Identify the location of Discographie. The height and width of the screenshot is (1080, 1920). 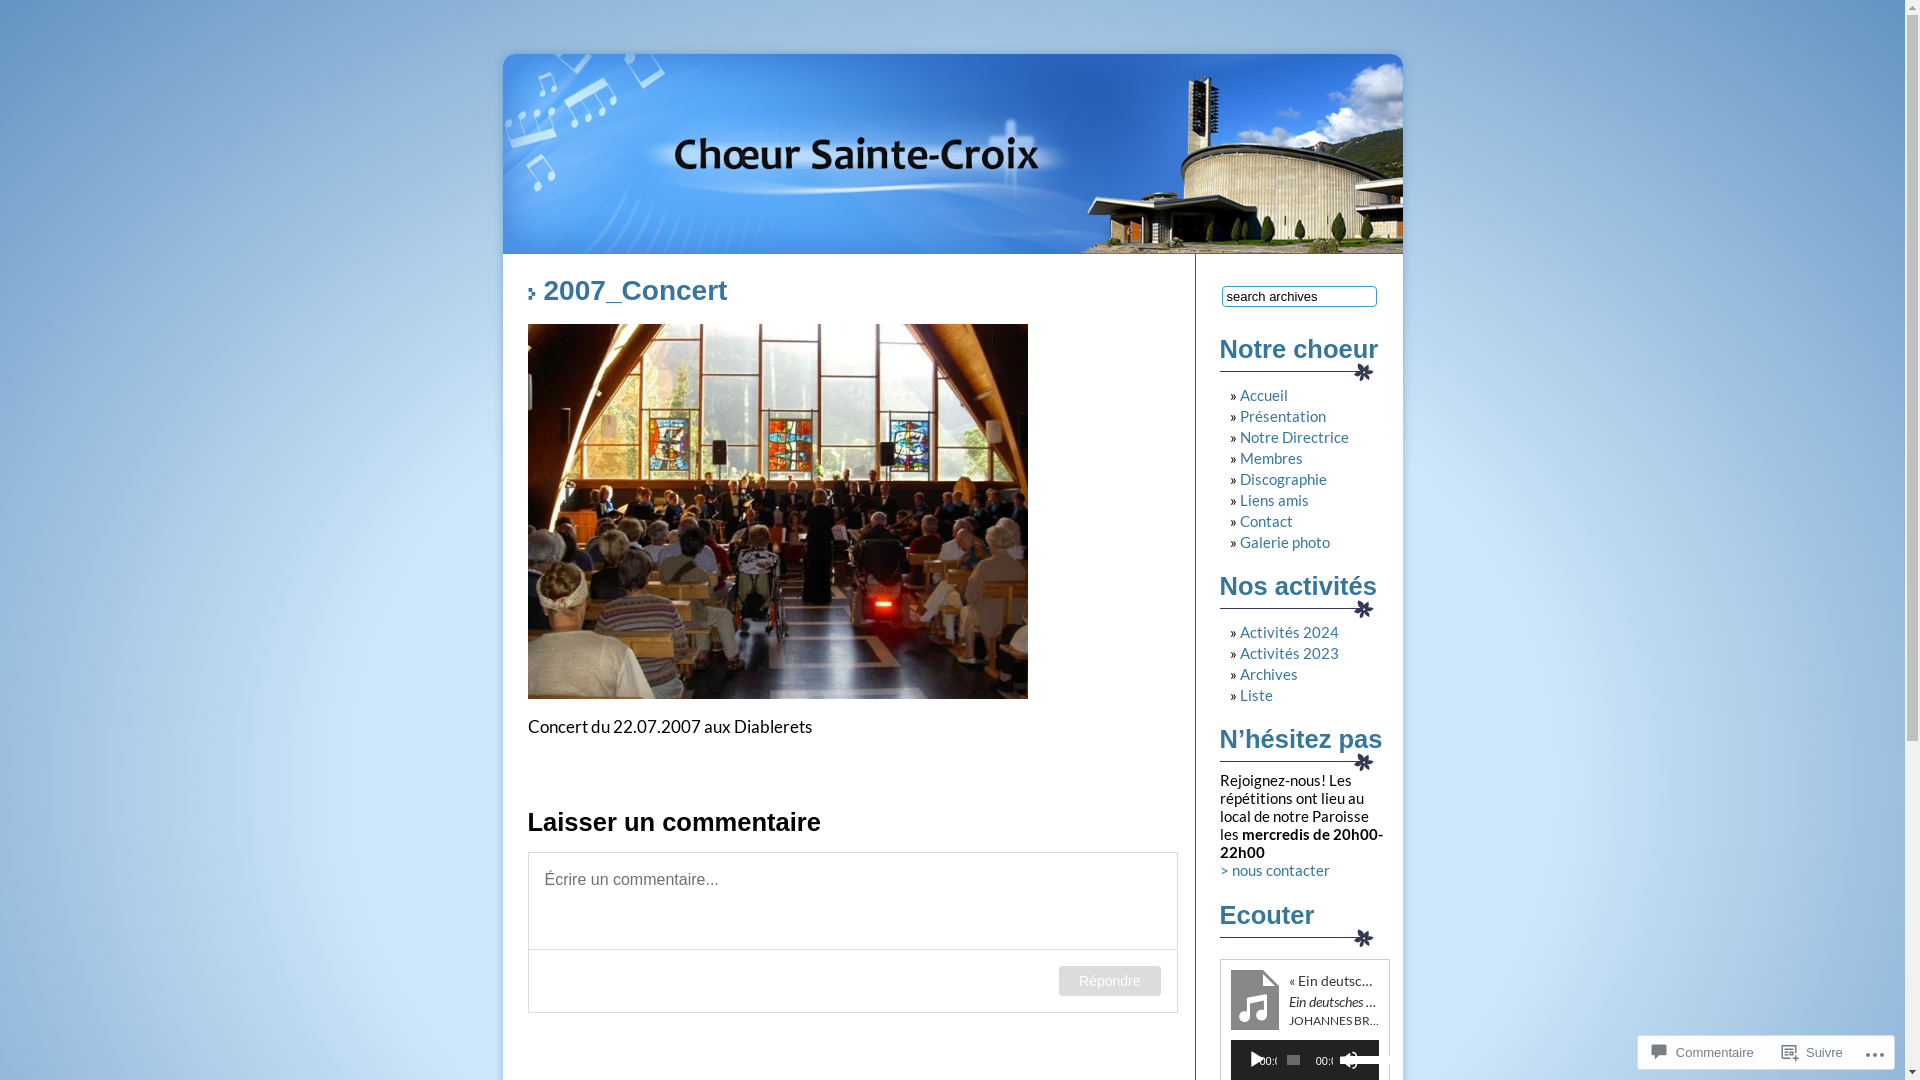
(1284, 479).